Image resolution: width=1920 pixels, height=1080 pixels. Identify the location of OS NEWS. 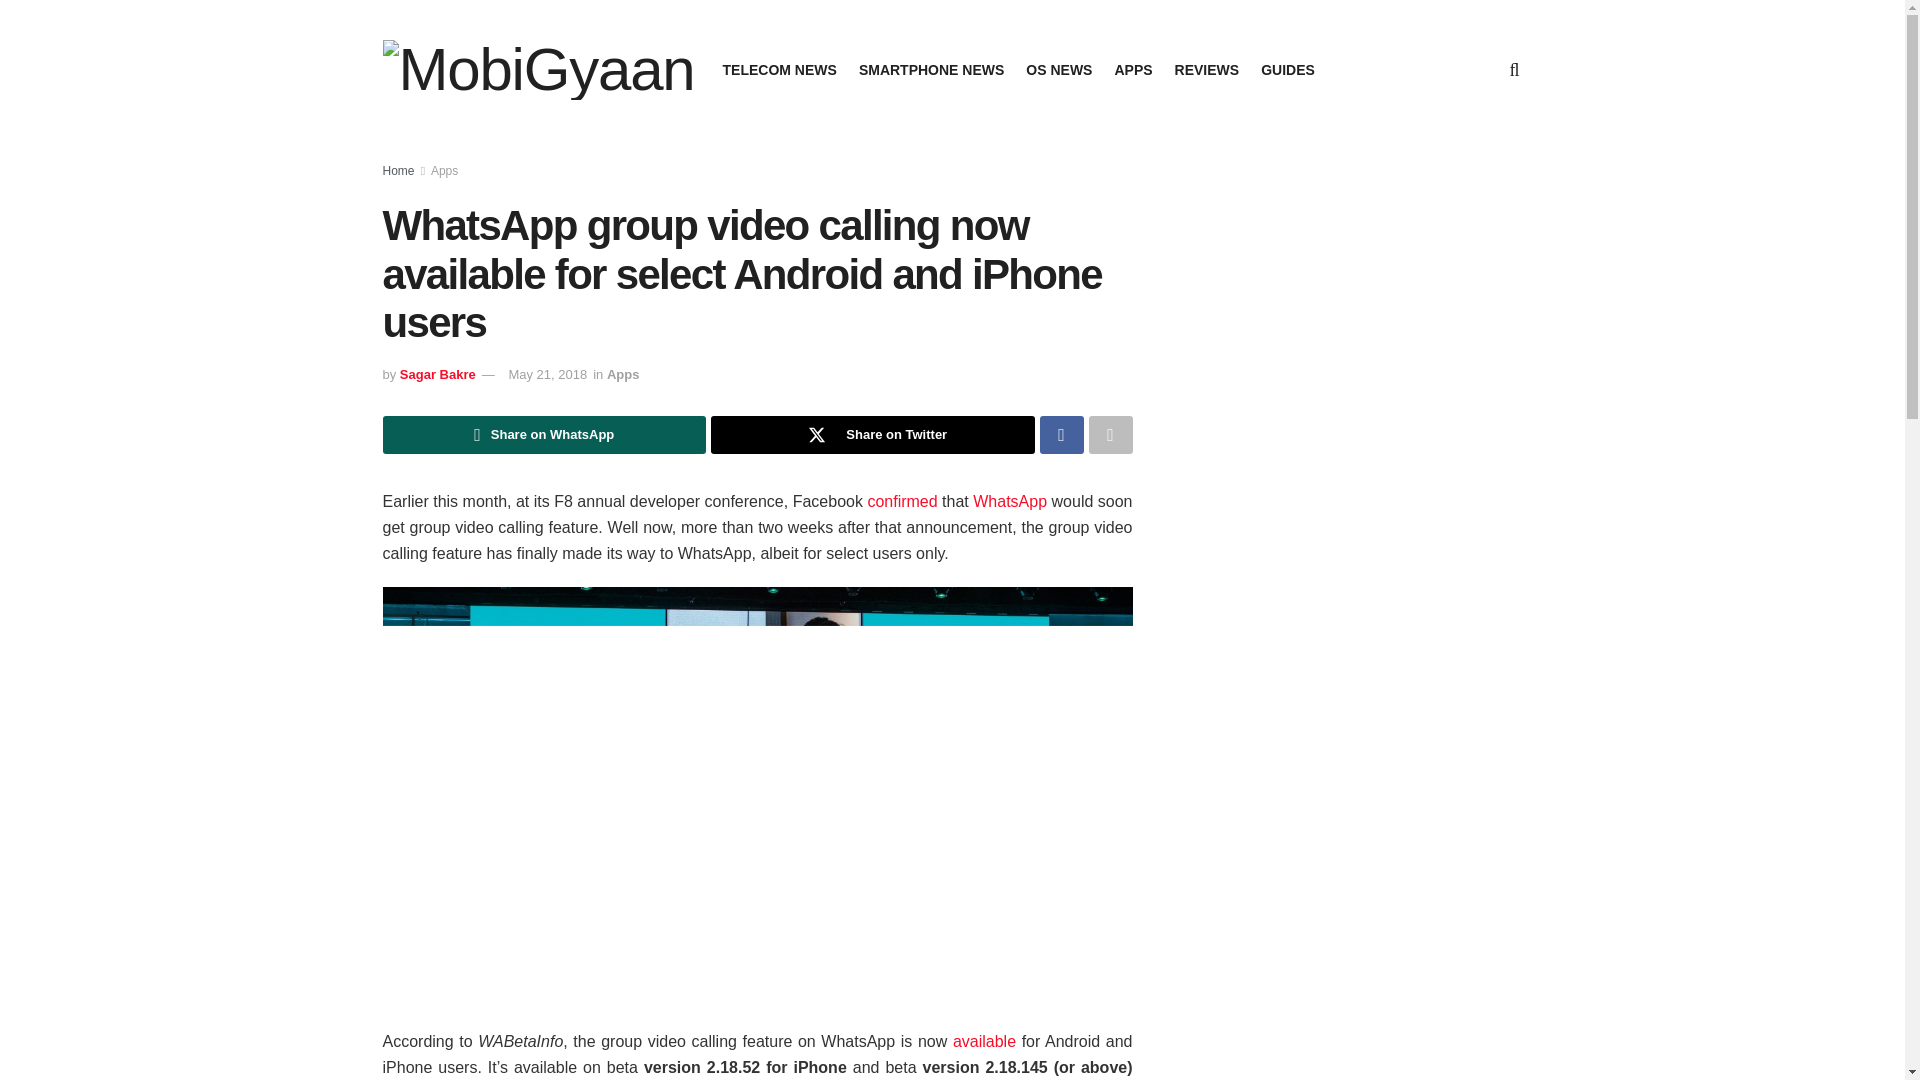
(1058, 70).